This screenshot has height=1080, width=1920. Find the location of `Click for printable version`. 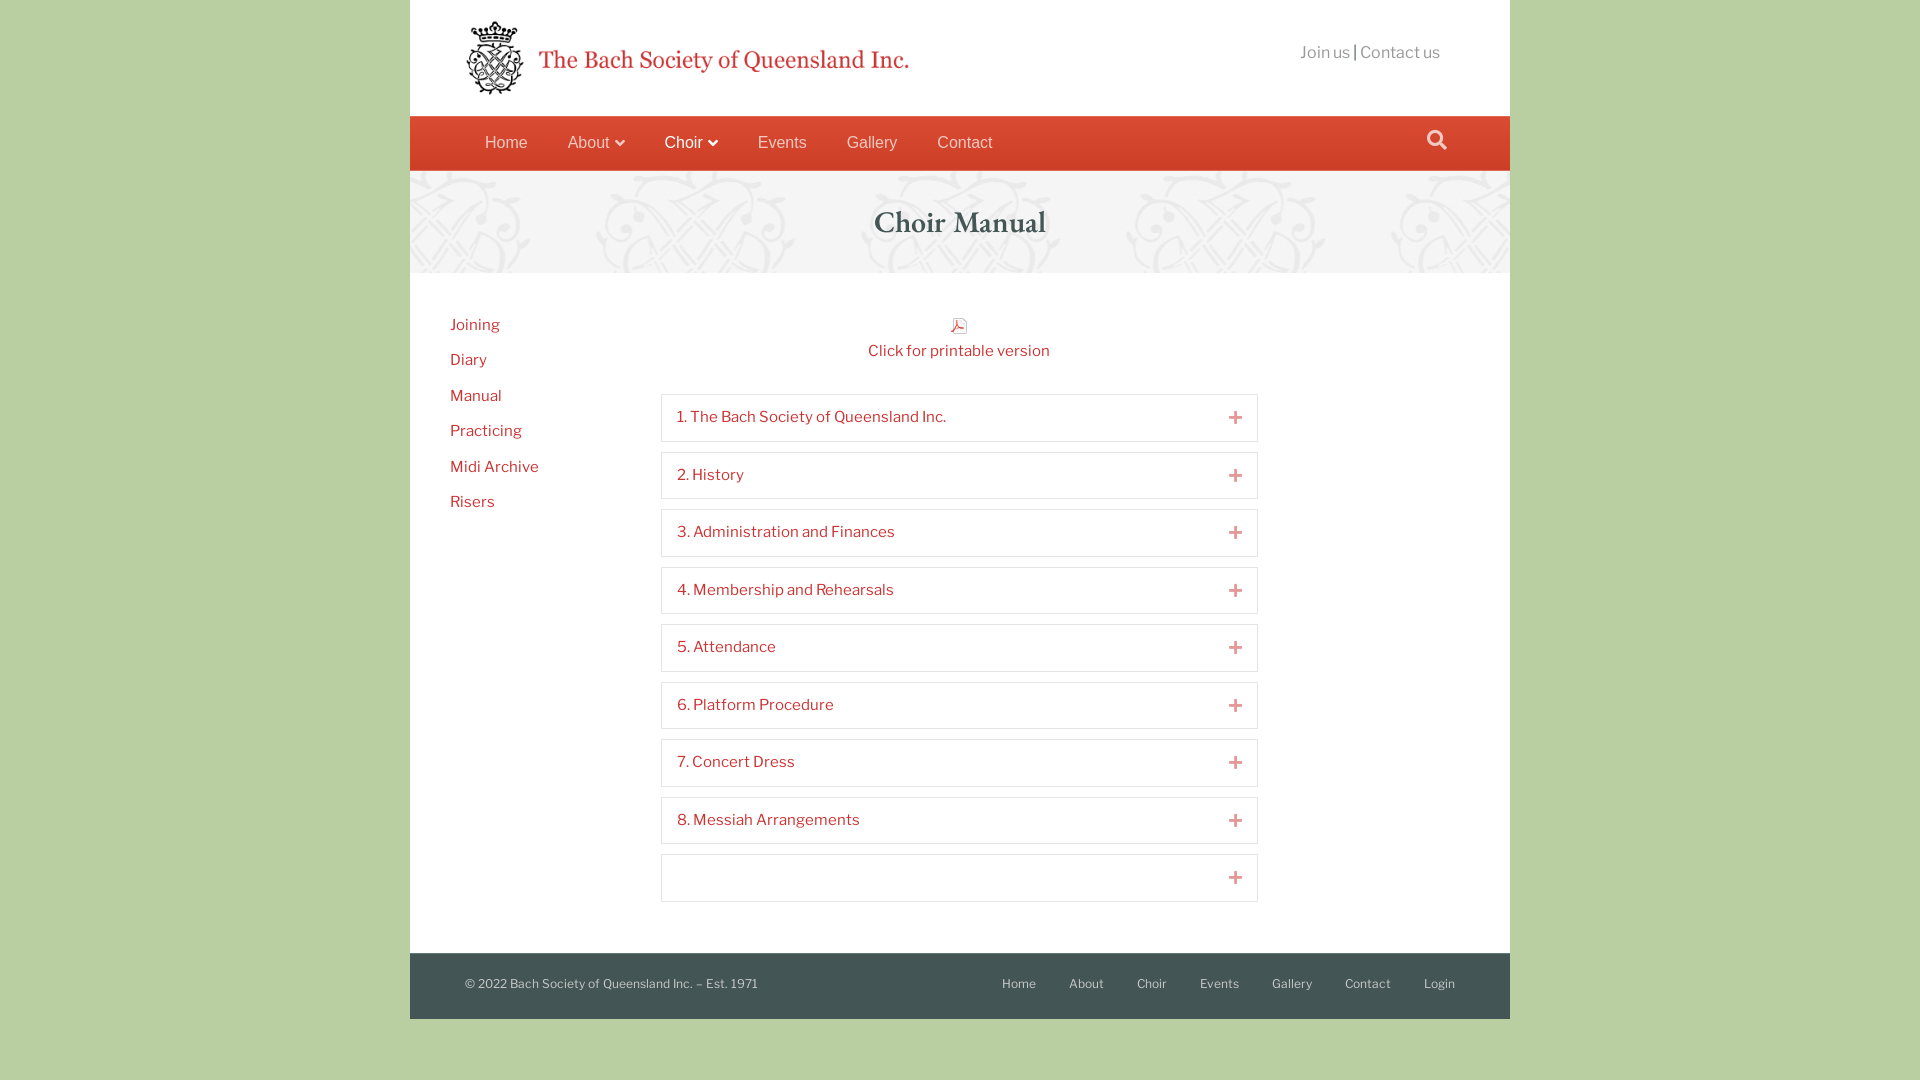

Click for printable version is located at coordinates (959, 351).